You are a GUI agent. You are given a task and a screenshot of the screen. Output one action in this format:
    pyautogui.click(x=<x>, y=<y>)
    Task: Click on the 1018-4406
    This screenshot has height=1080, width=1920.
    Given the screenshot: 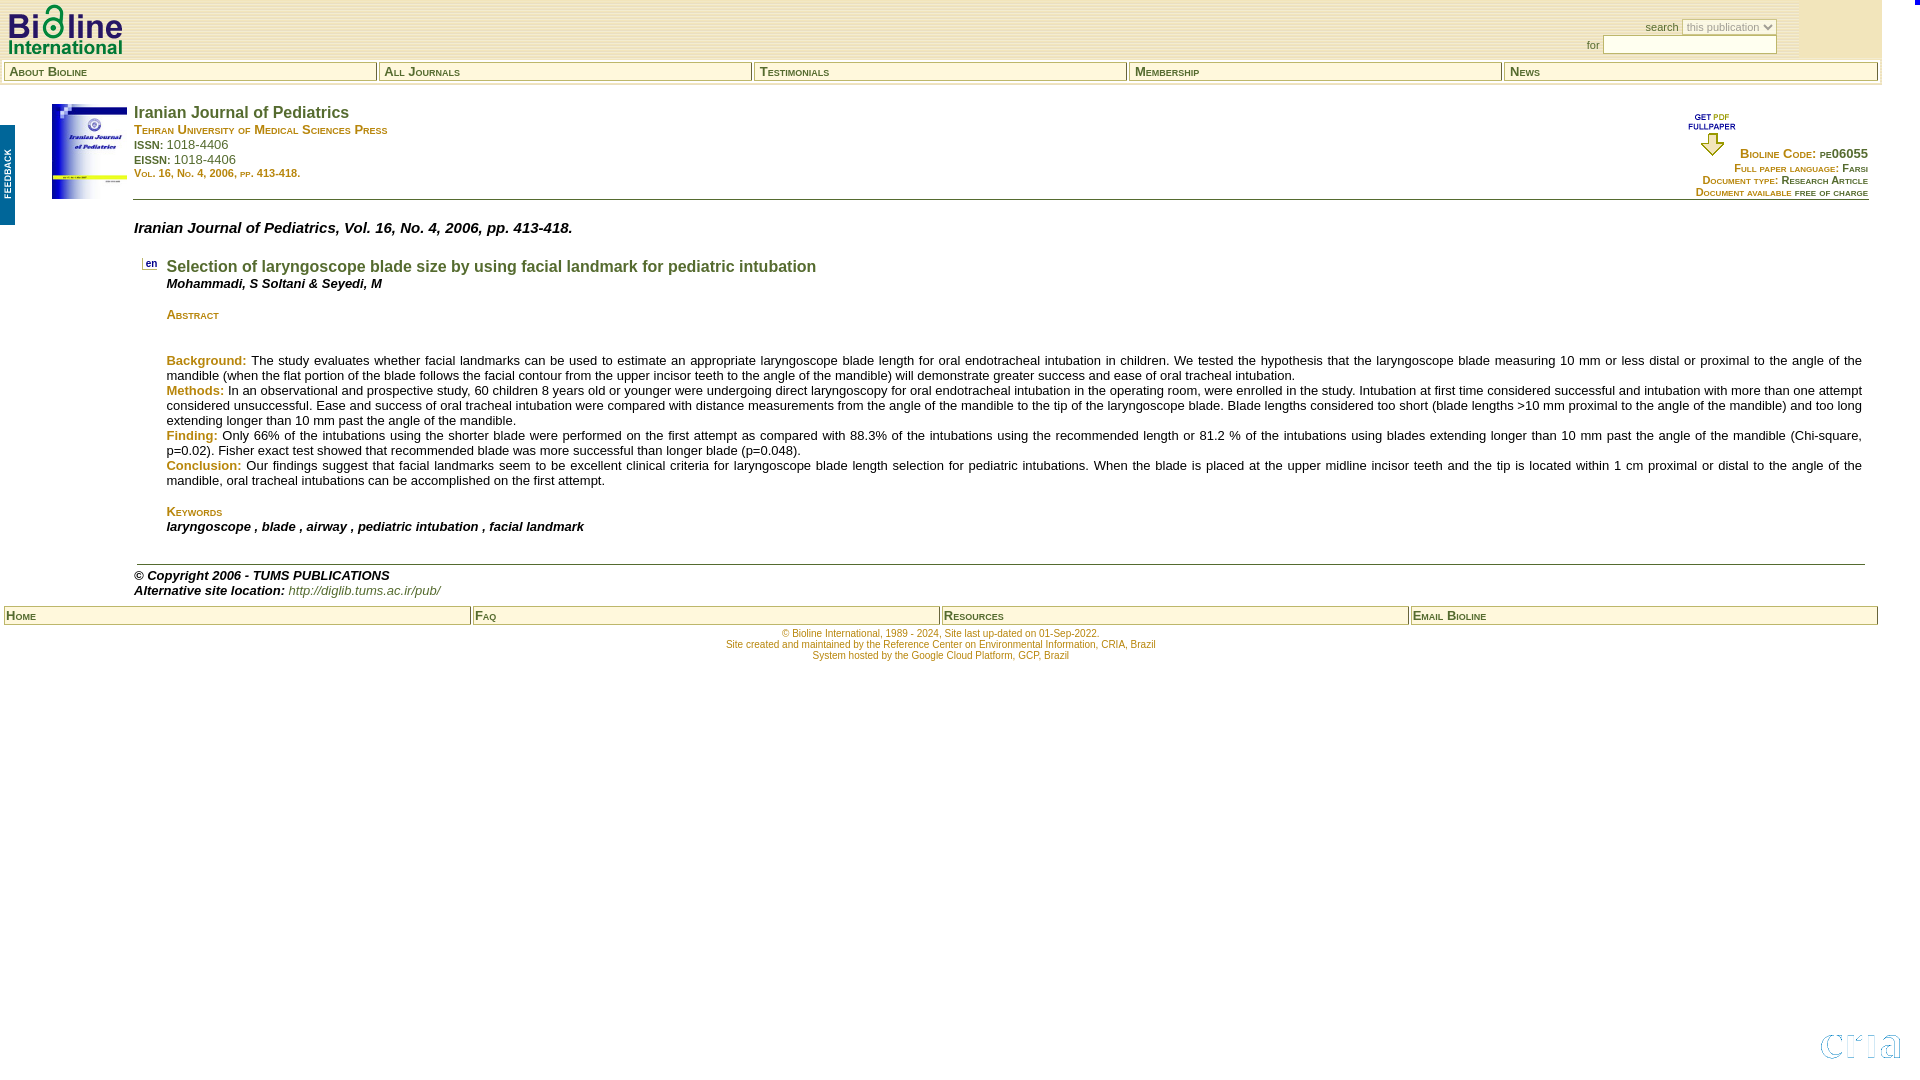 What is the action you would take?
    pyautogui.click(x=196, y=144)
    